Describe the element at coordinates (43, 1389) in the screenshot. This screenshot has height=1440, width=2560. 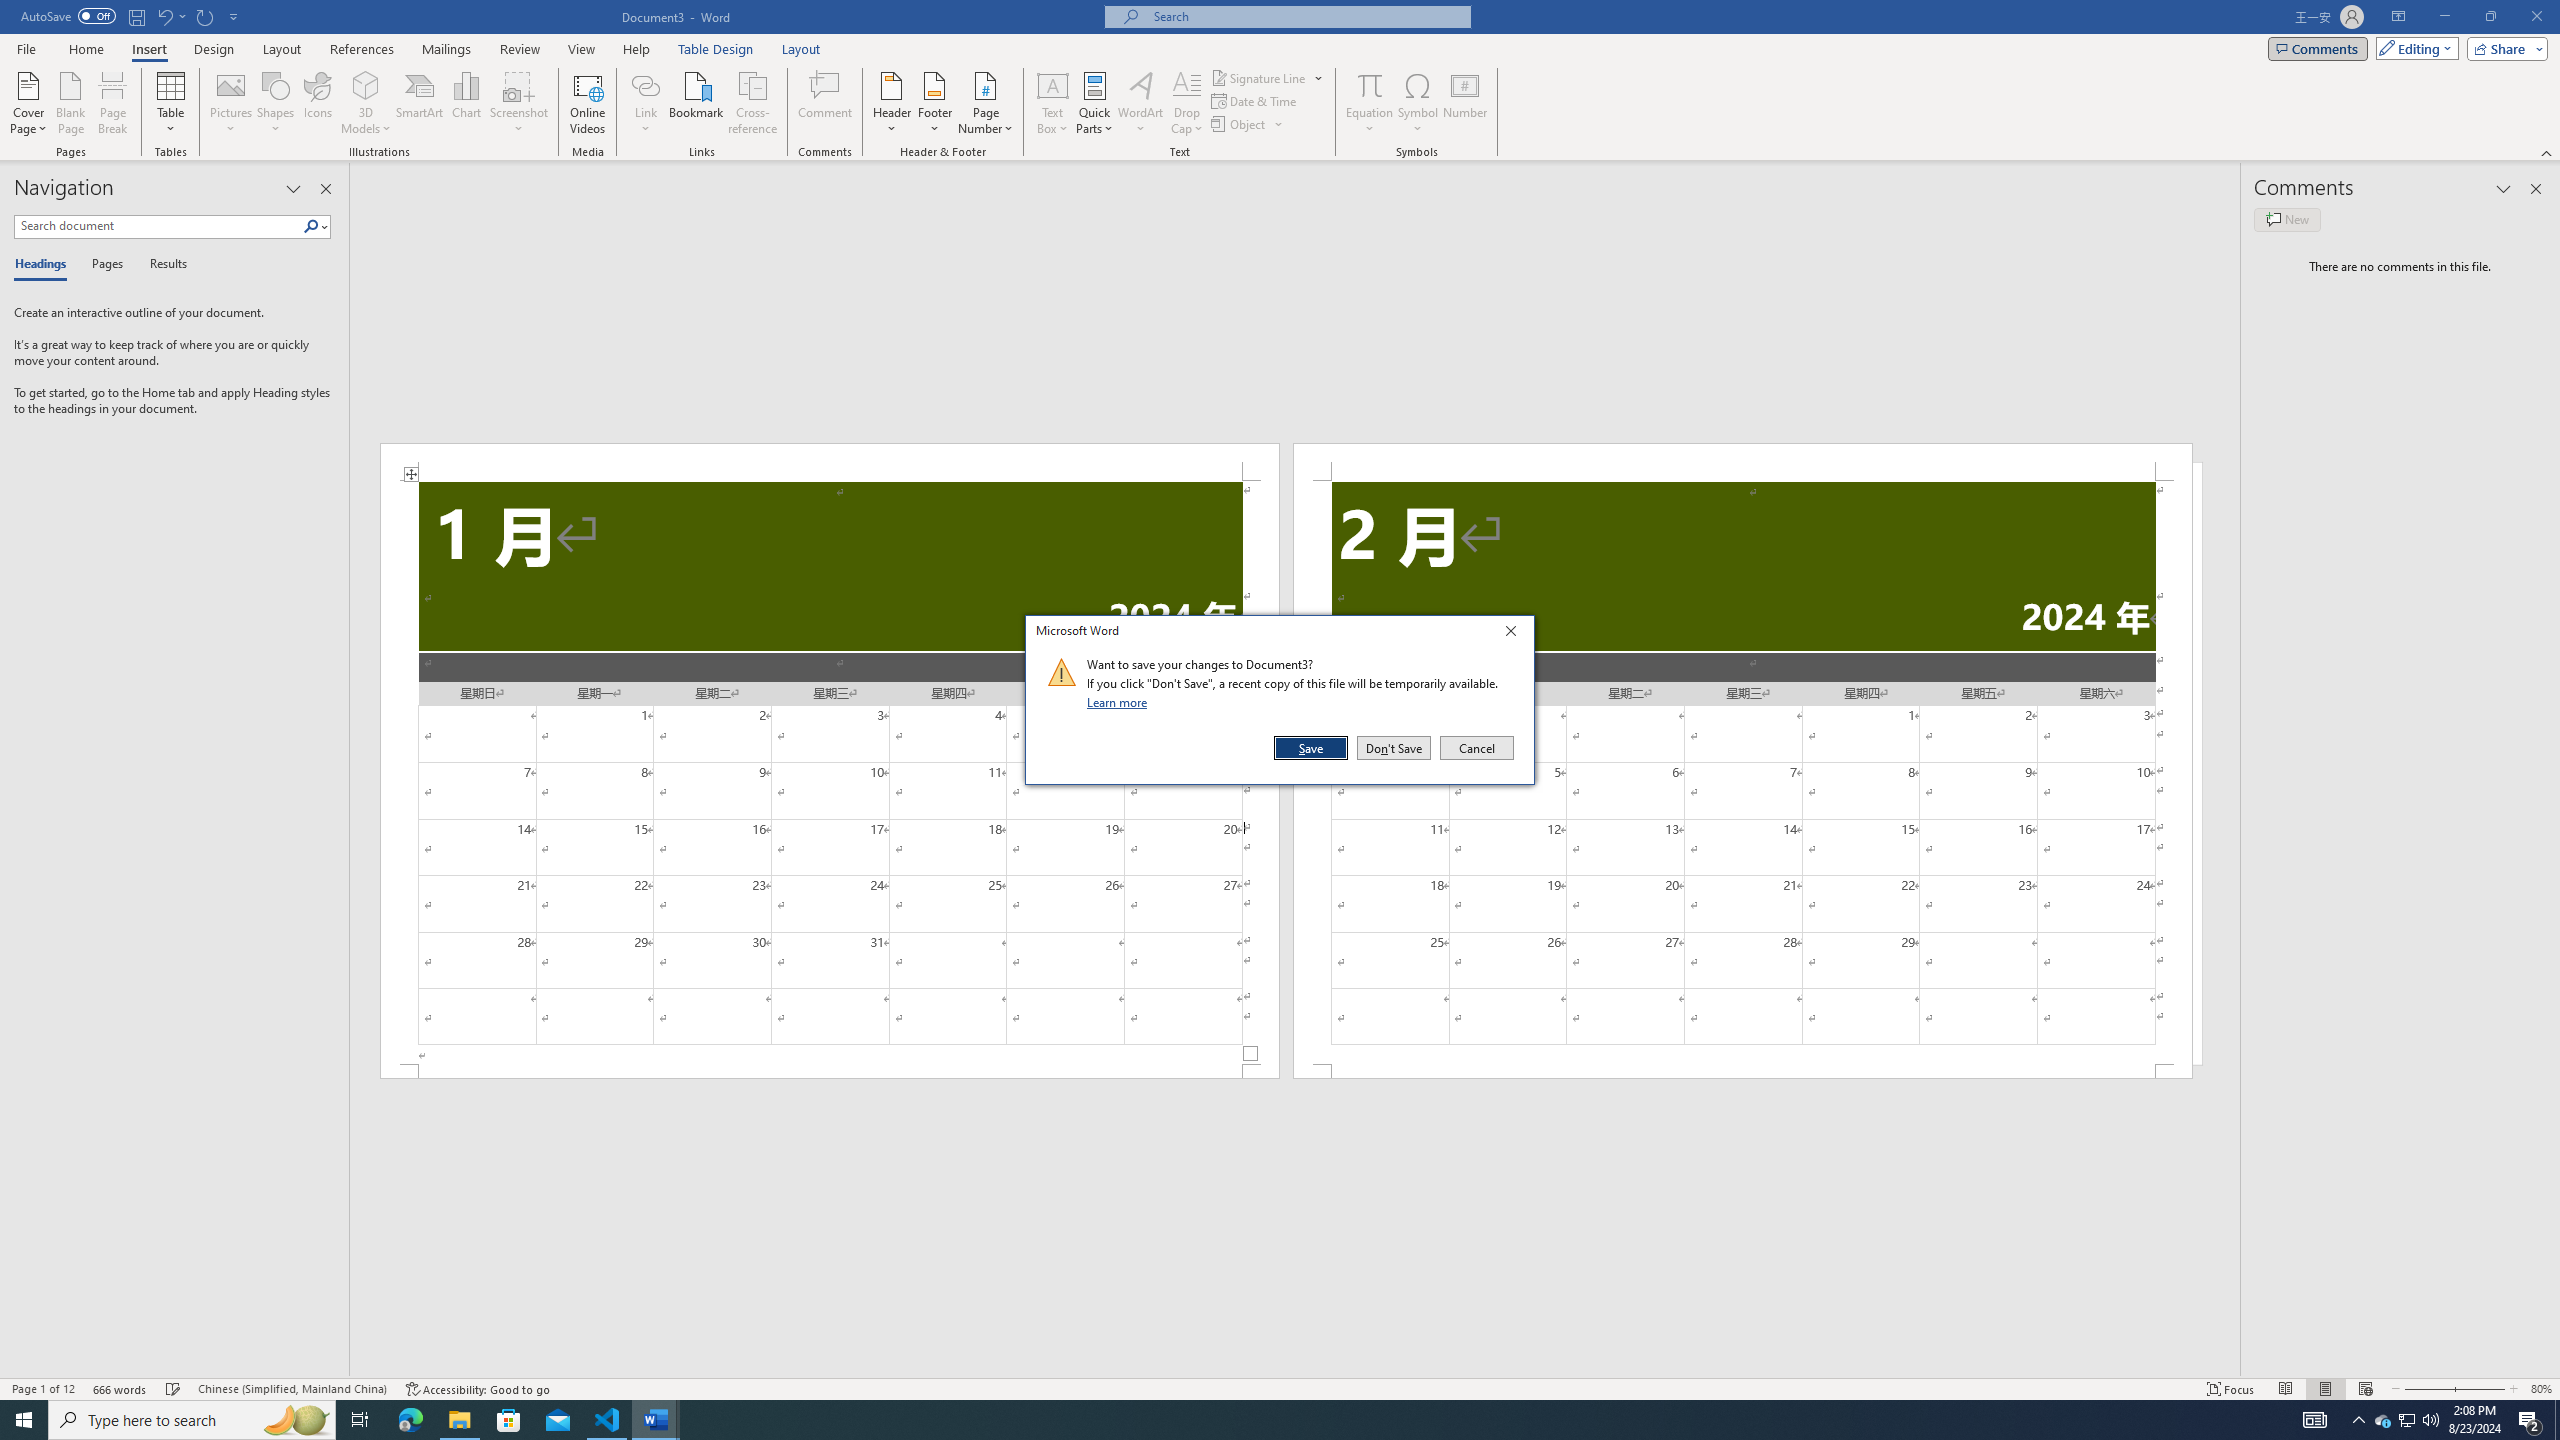
I see `Page Number Page 1 of 12` at that location.